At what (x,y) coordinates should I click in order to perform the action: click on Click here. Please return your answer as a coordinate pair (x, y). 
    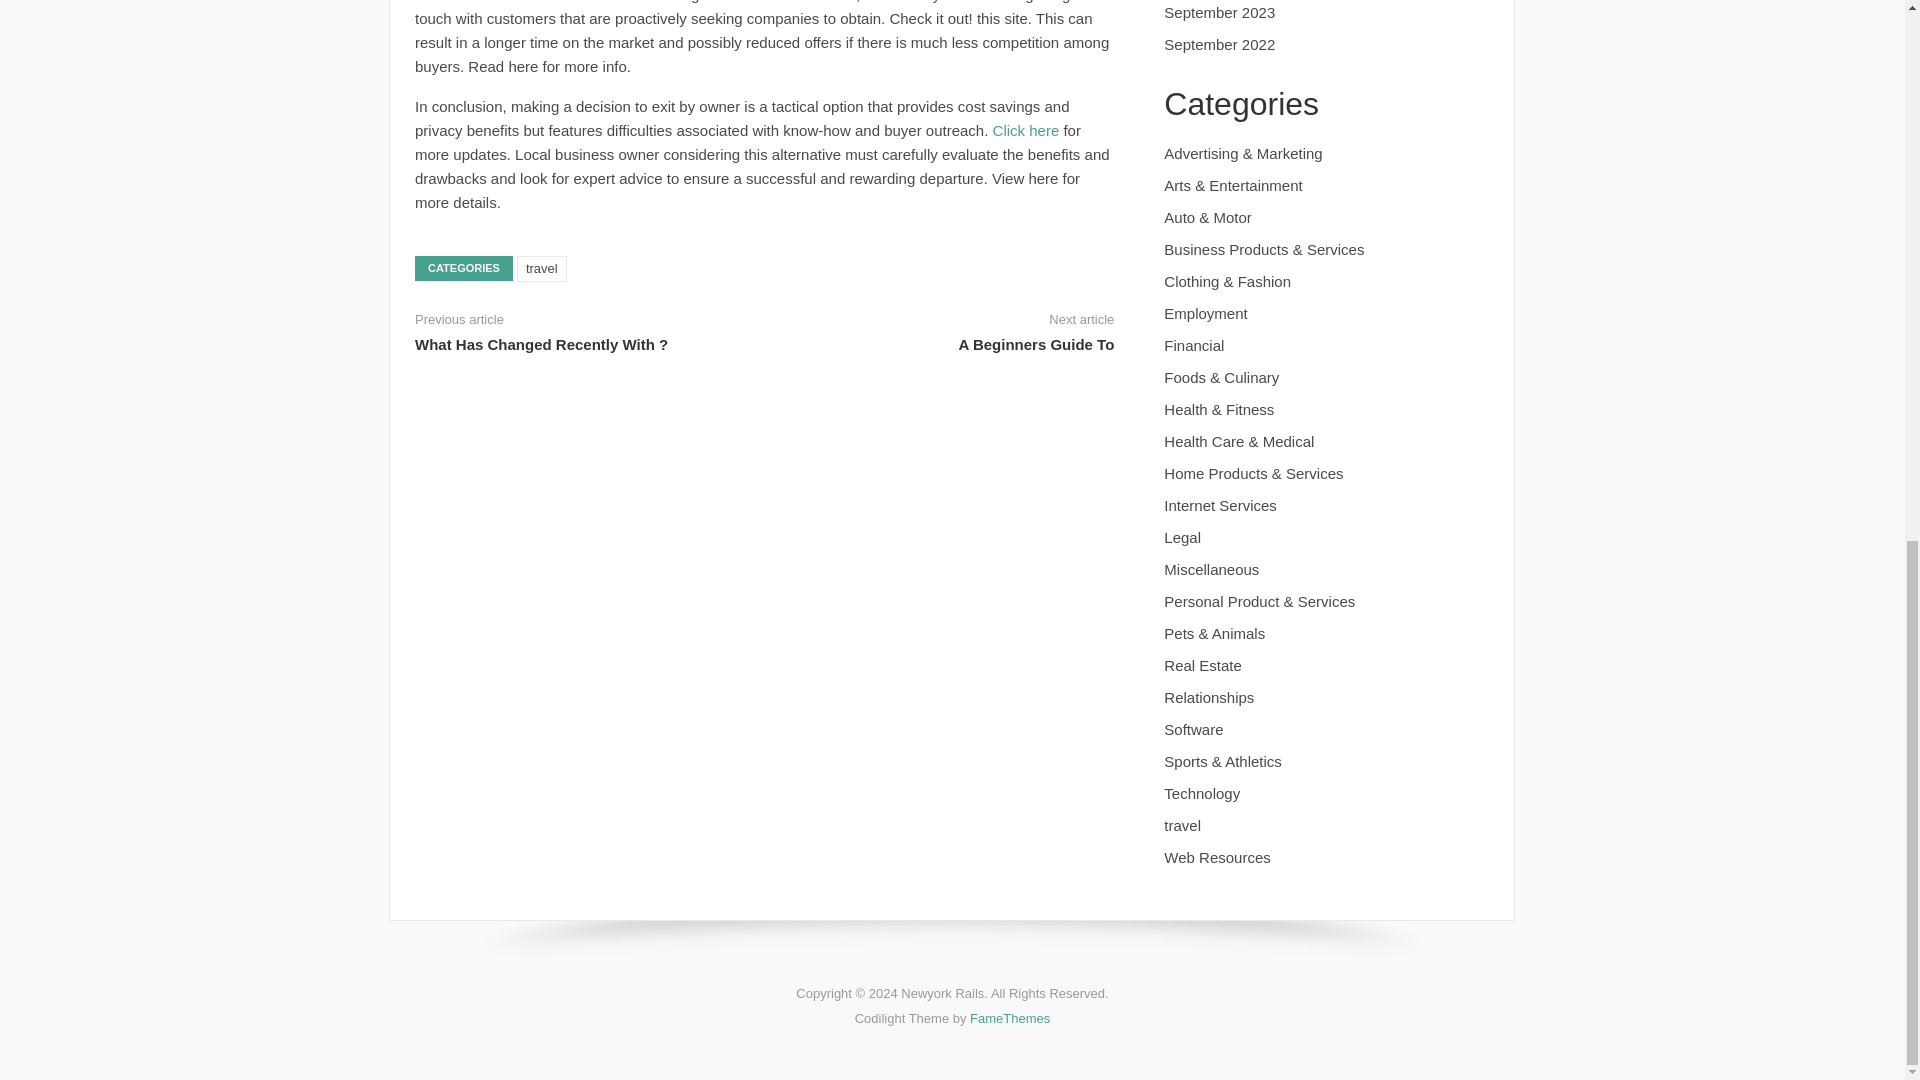
    Looking at the image, I should click on (1026, 130).